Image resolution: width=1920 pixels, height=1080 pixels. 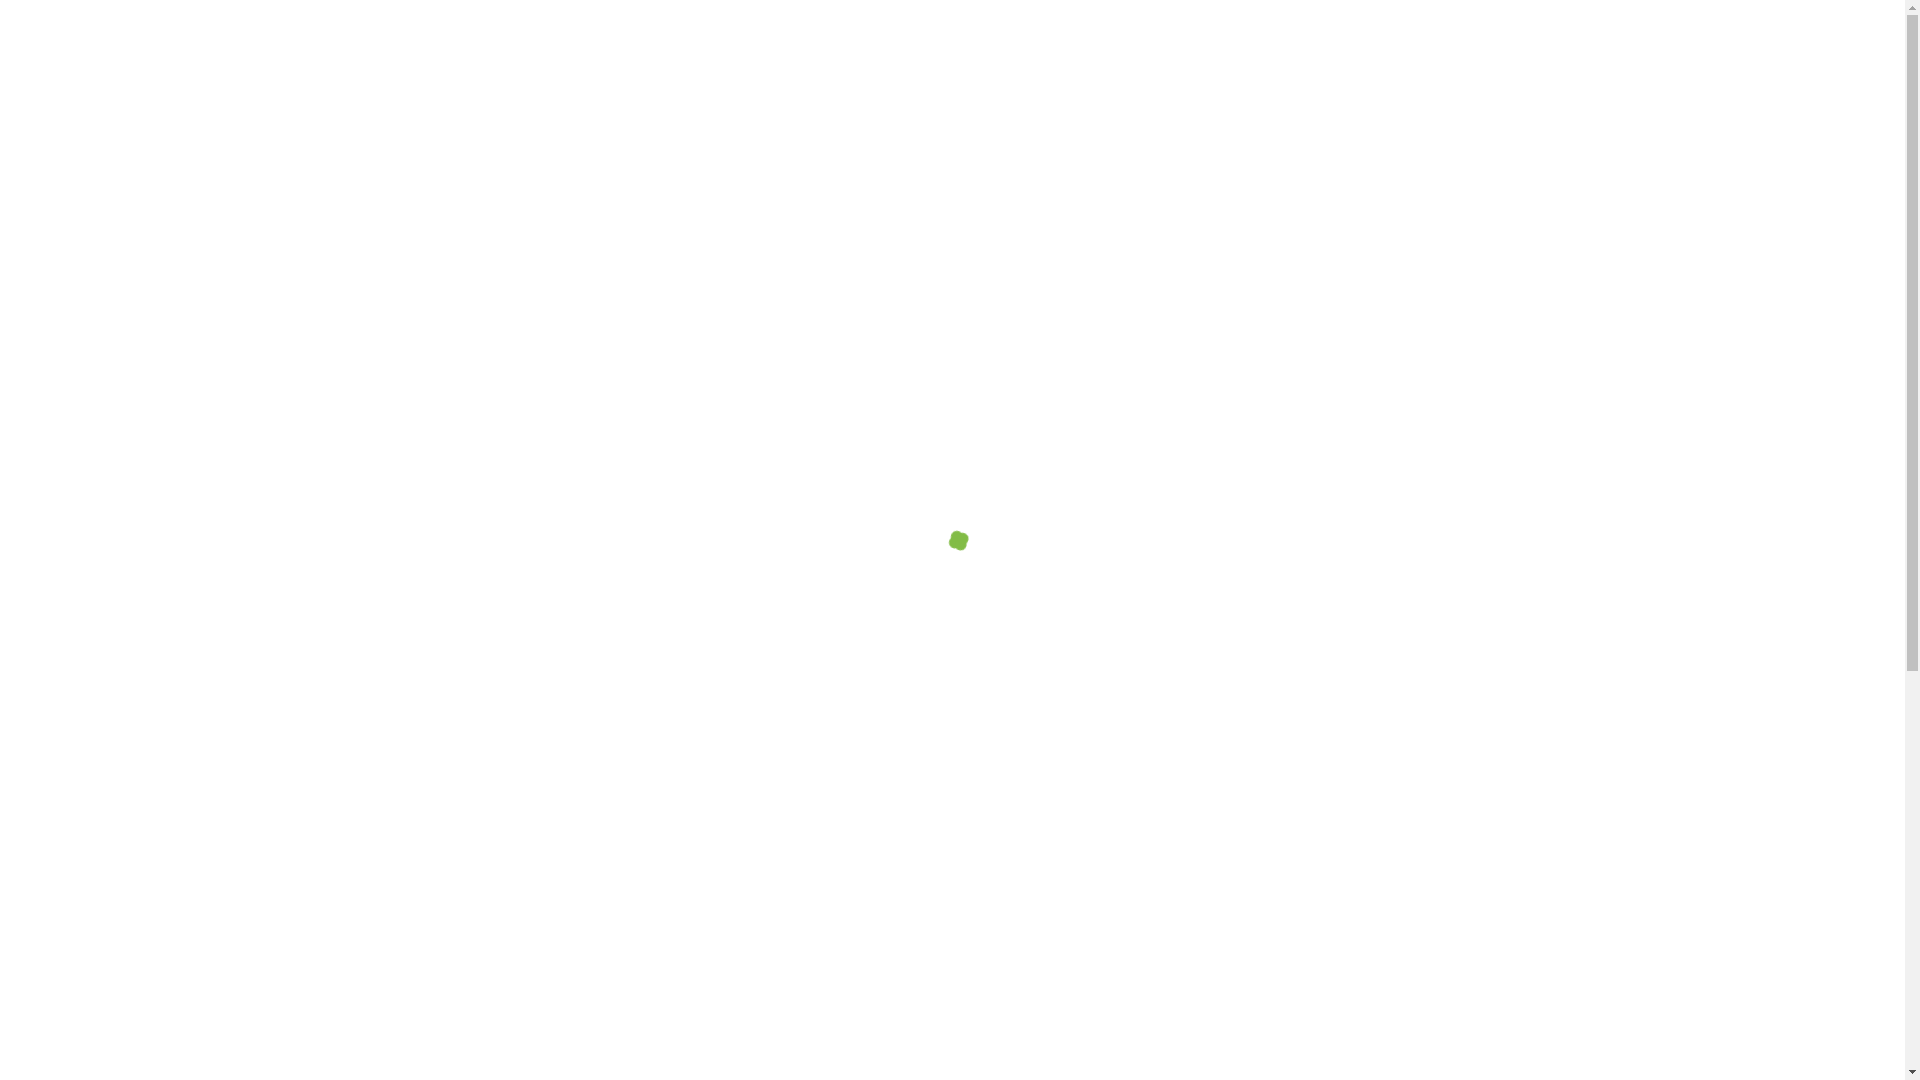 I want to click on conditions d'utilisation, so click(x=798, y=842).